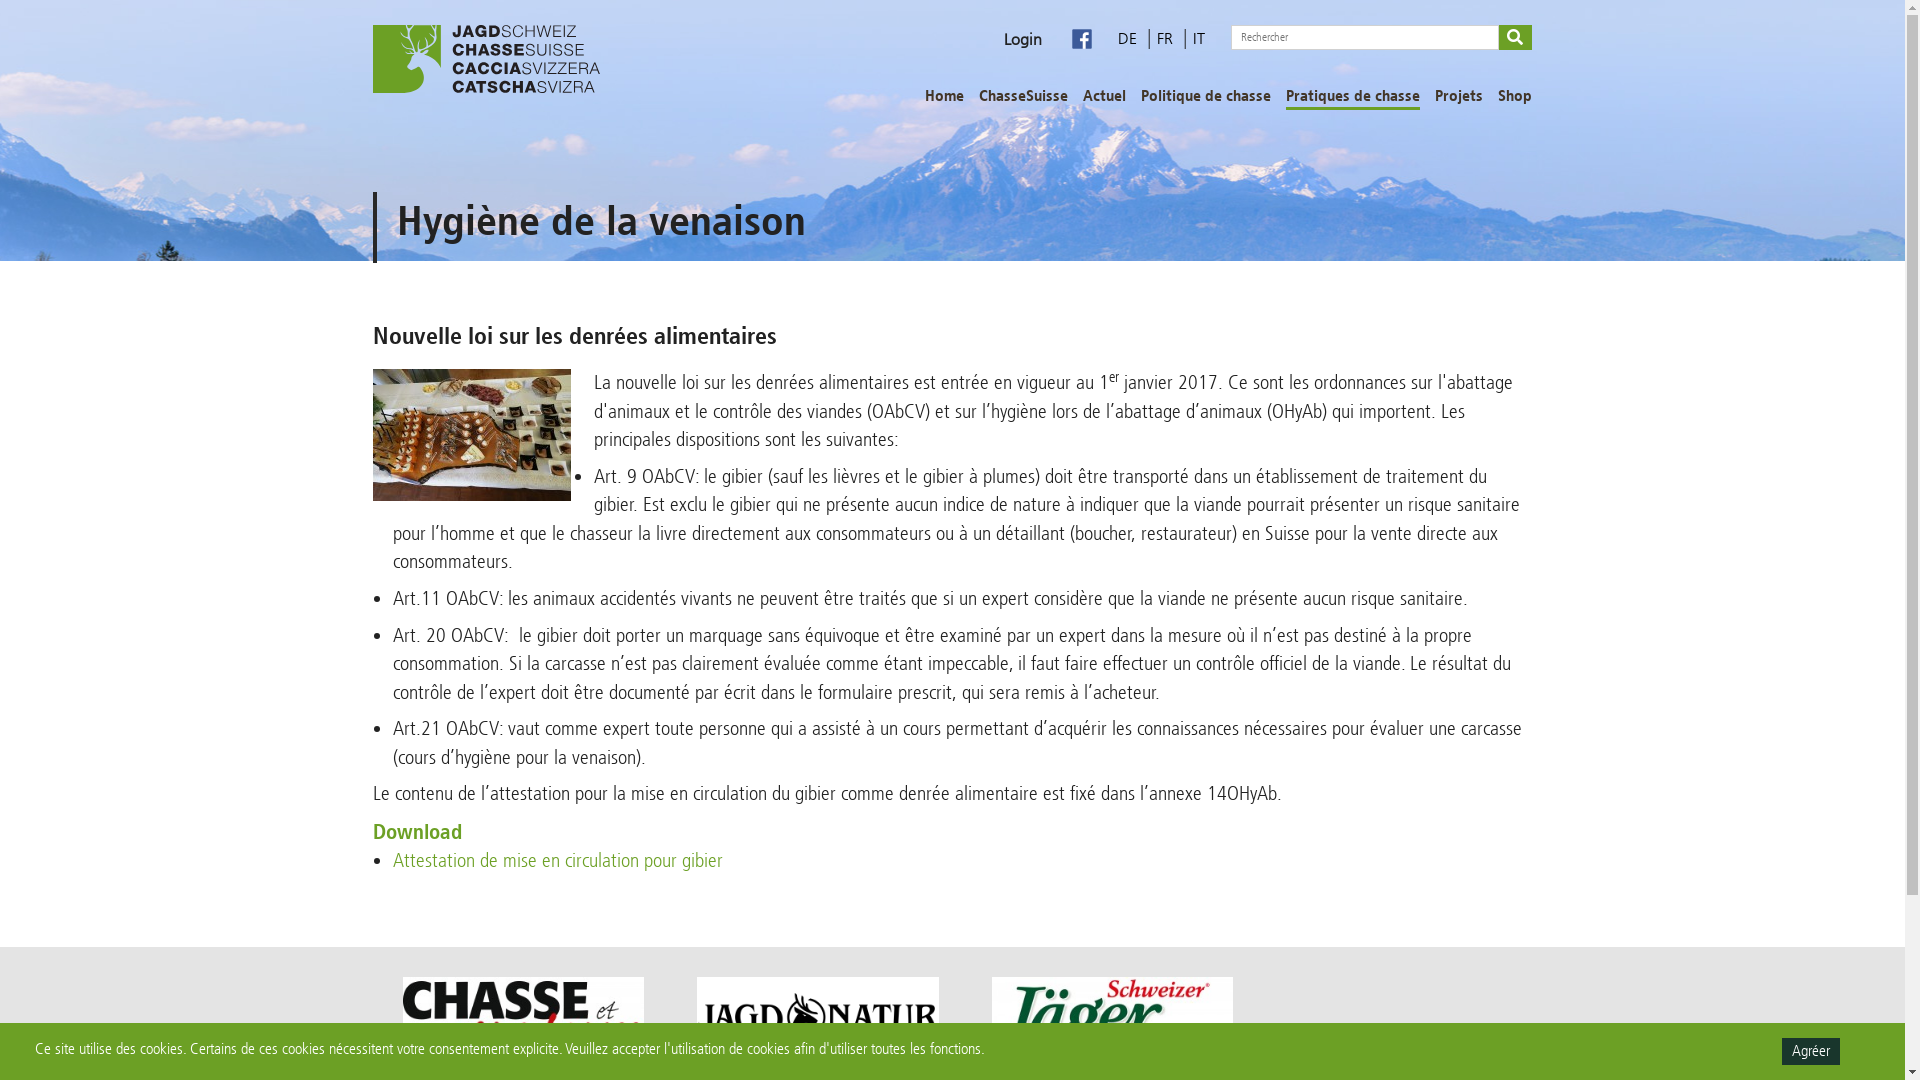  What do you see at coordinates (486, 59) in the screenshot?
I see `JagdSchweiz` at bounding box center [486, 59].